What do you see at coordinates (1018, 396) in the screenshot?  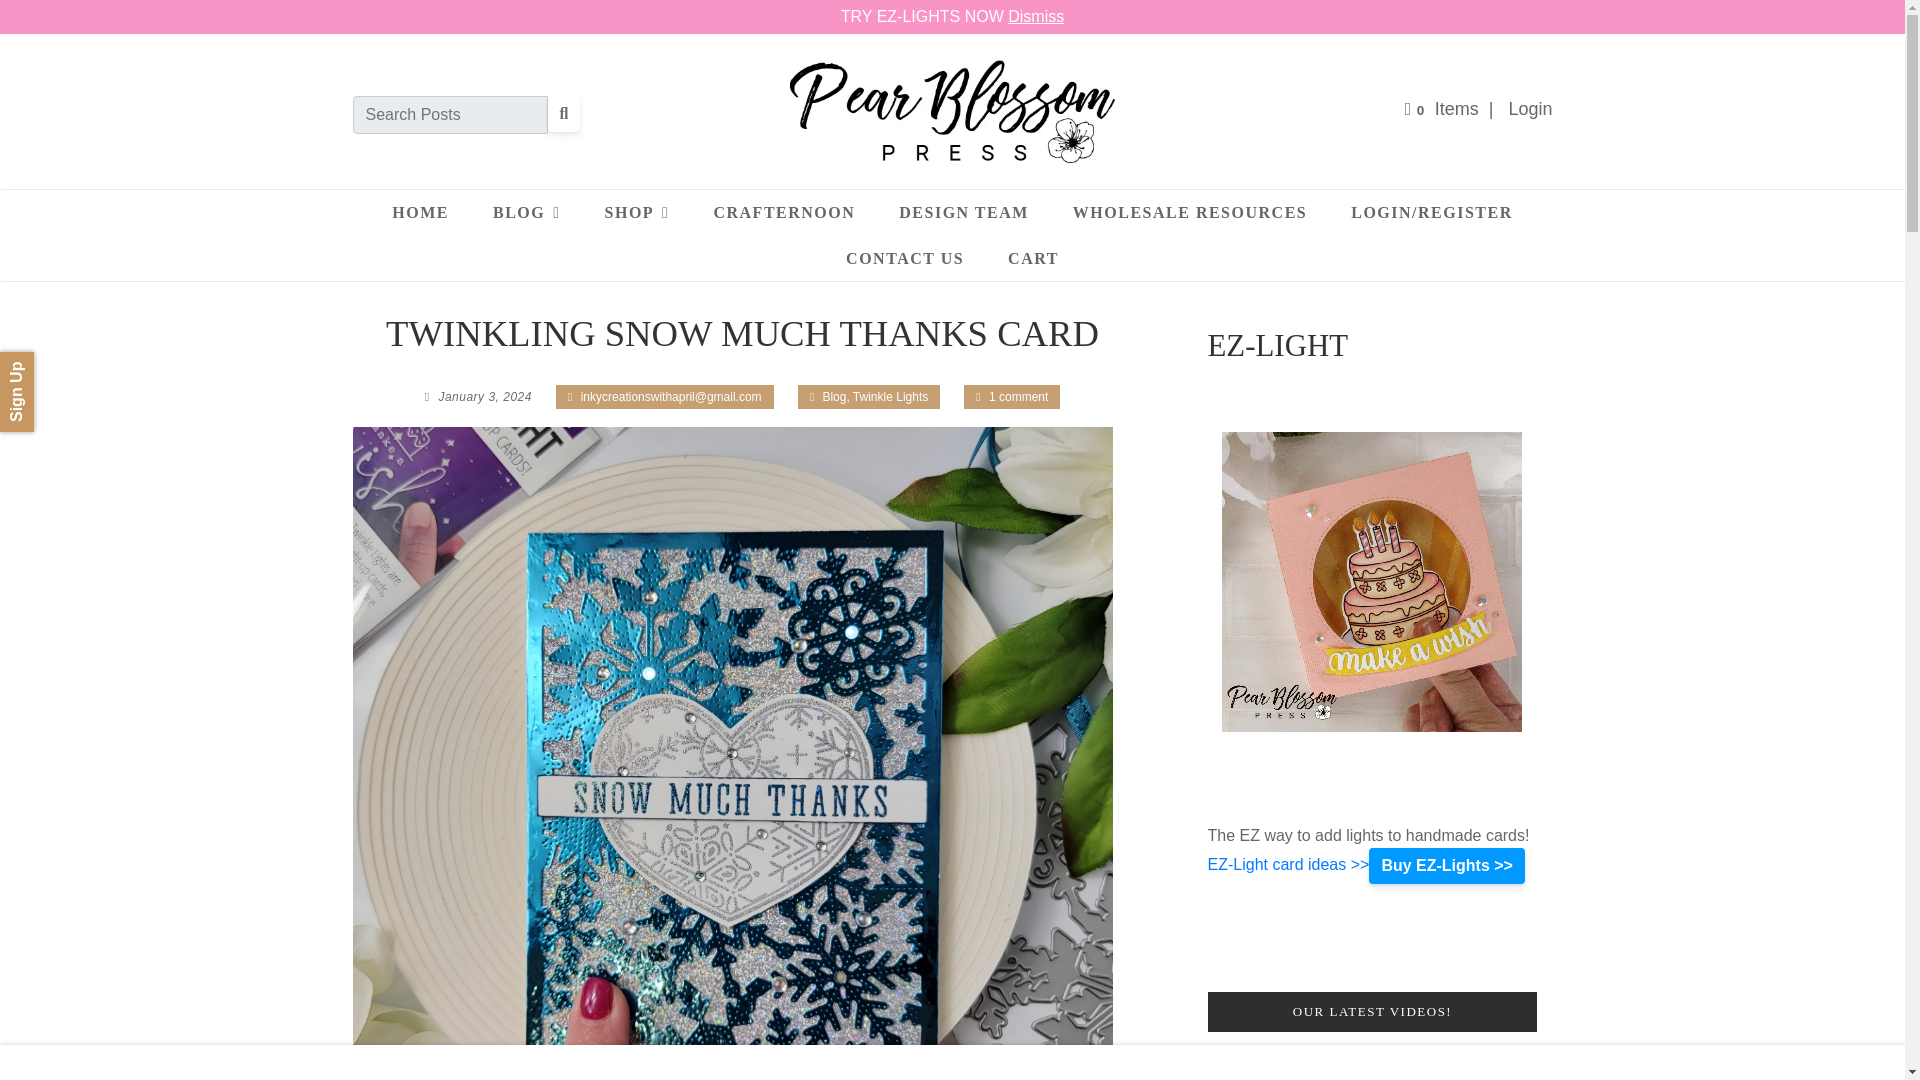 I see `1 comment` at bounding box center [1018, 396].